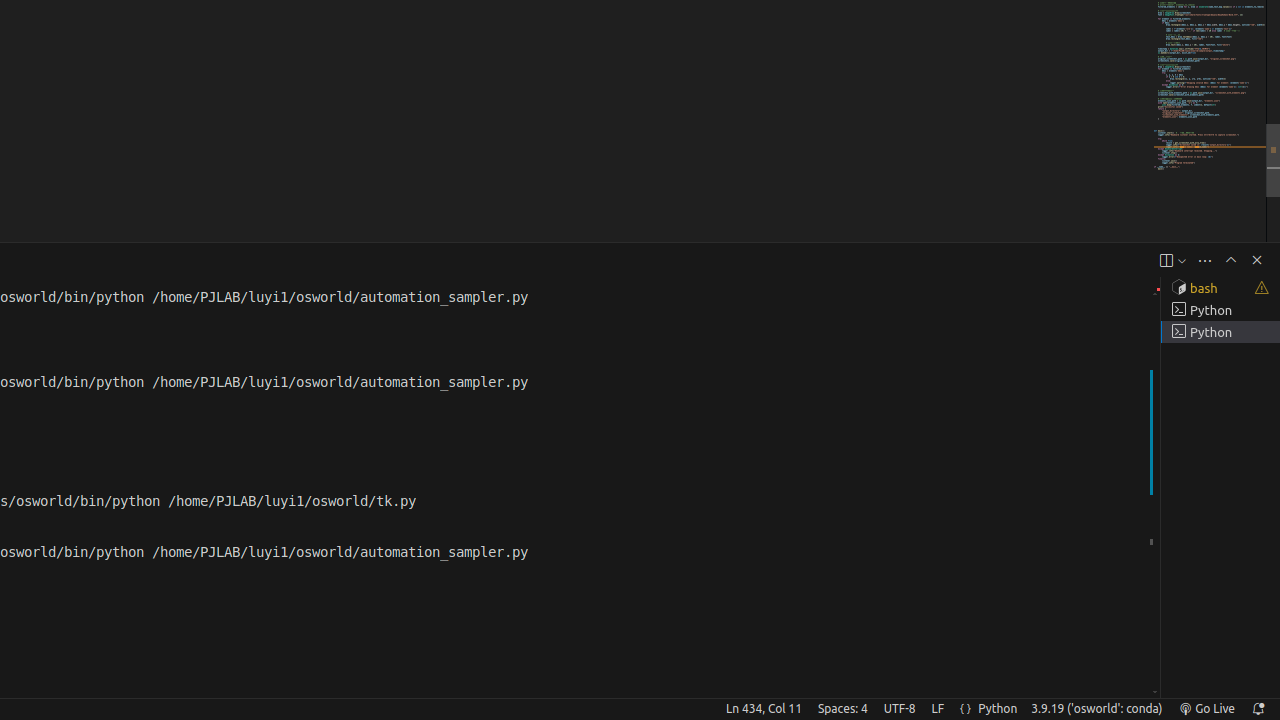  What do you see at coordinates (1097, 709) in the screenshot?
I see `3.9.19 ('osworld': conda), ~/anaconda3/envs/osworld/bin/python` at bounding box center [1097, 709].